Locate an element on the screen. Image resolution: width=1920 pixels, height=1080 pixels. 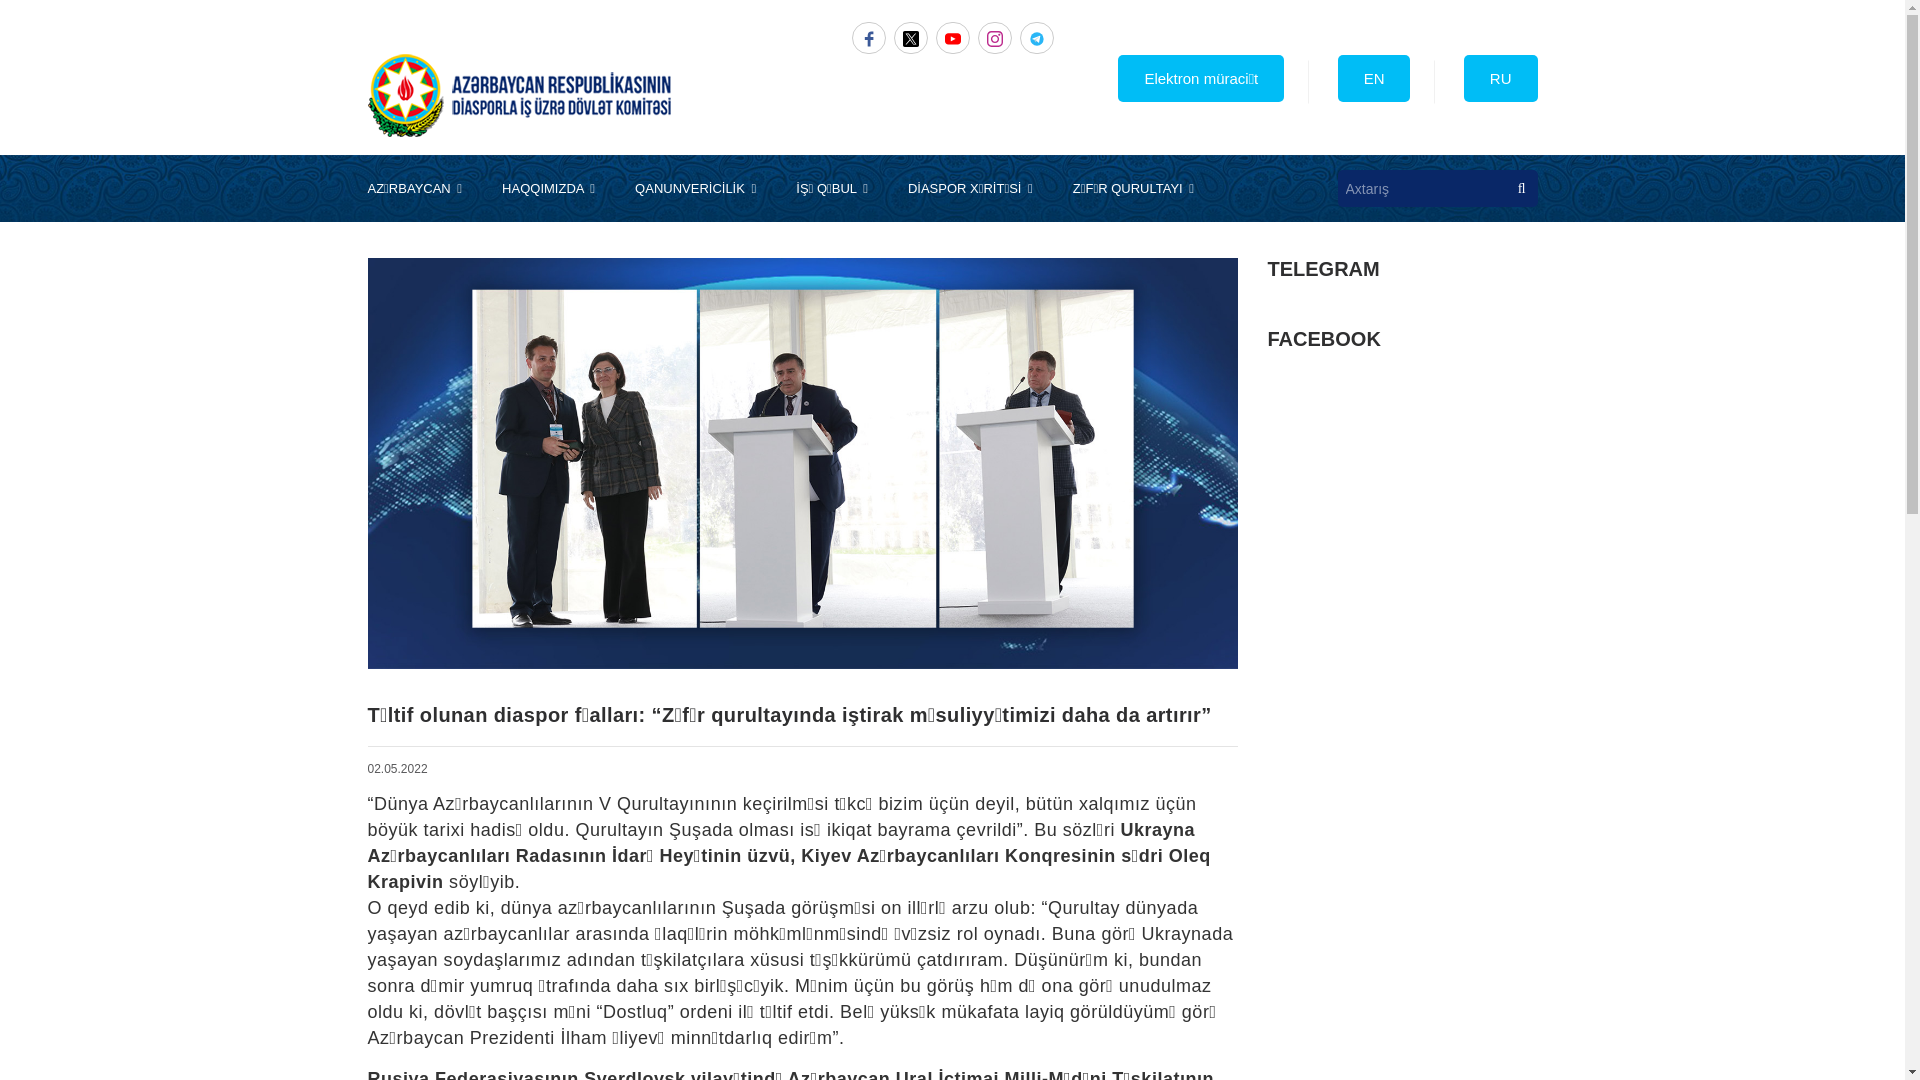
RU is located at coordinates (1501, 78).